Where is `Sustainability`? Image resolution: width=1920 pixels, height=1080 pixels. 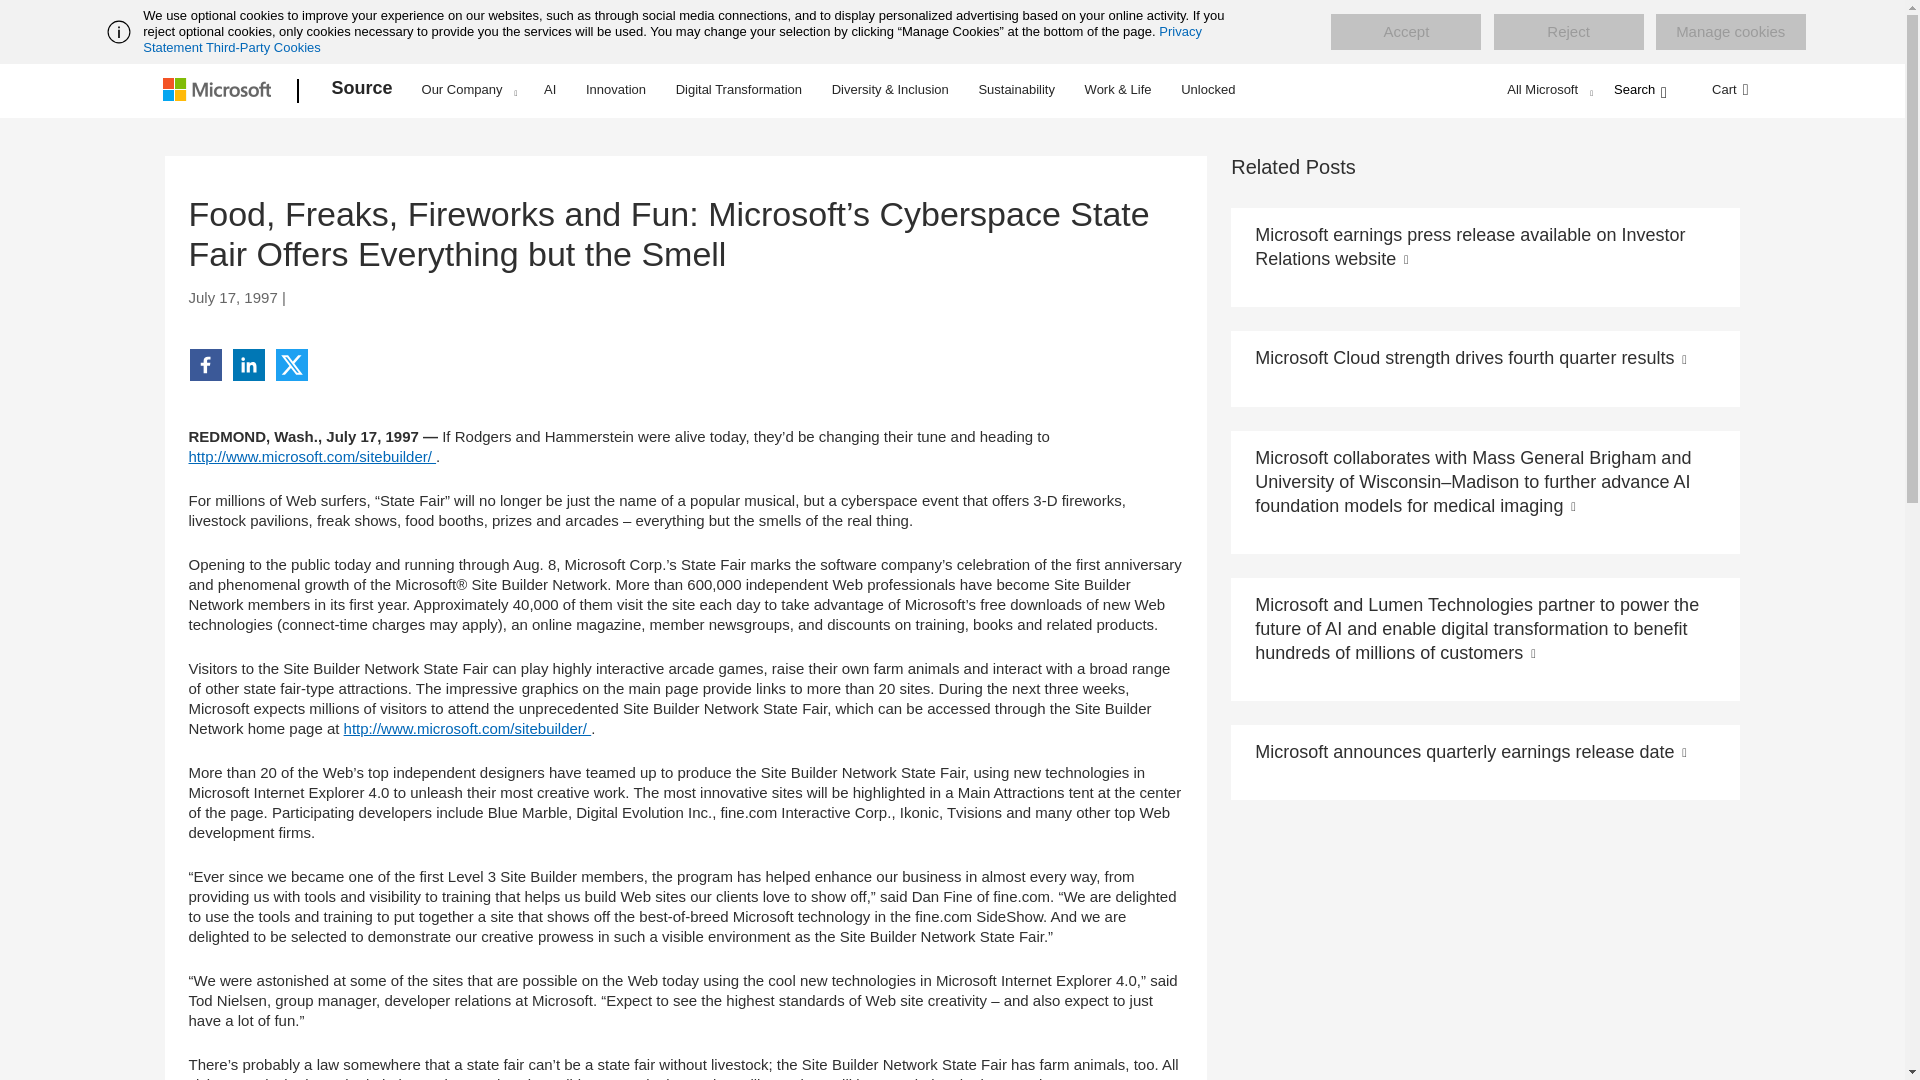
Sustainability is located at coordinates (1016, 88).